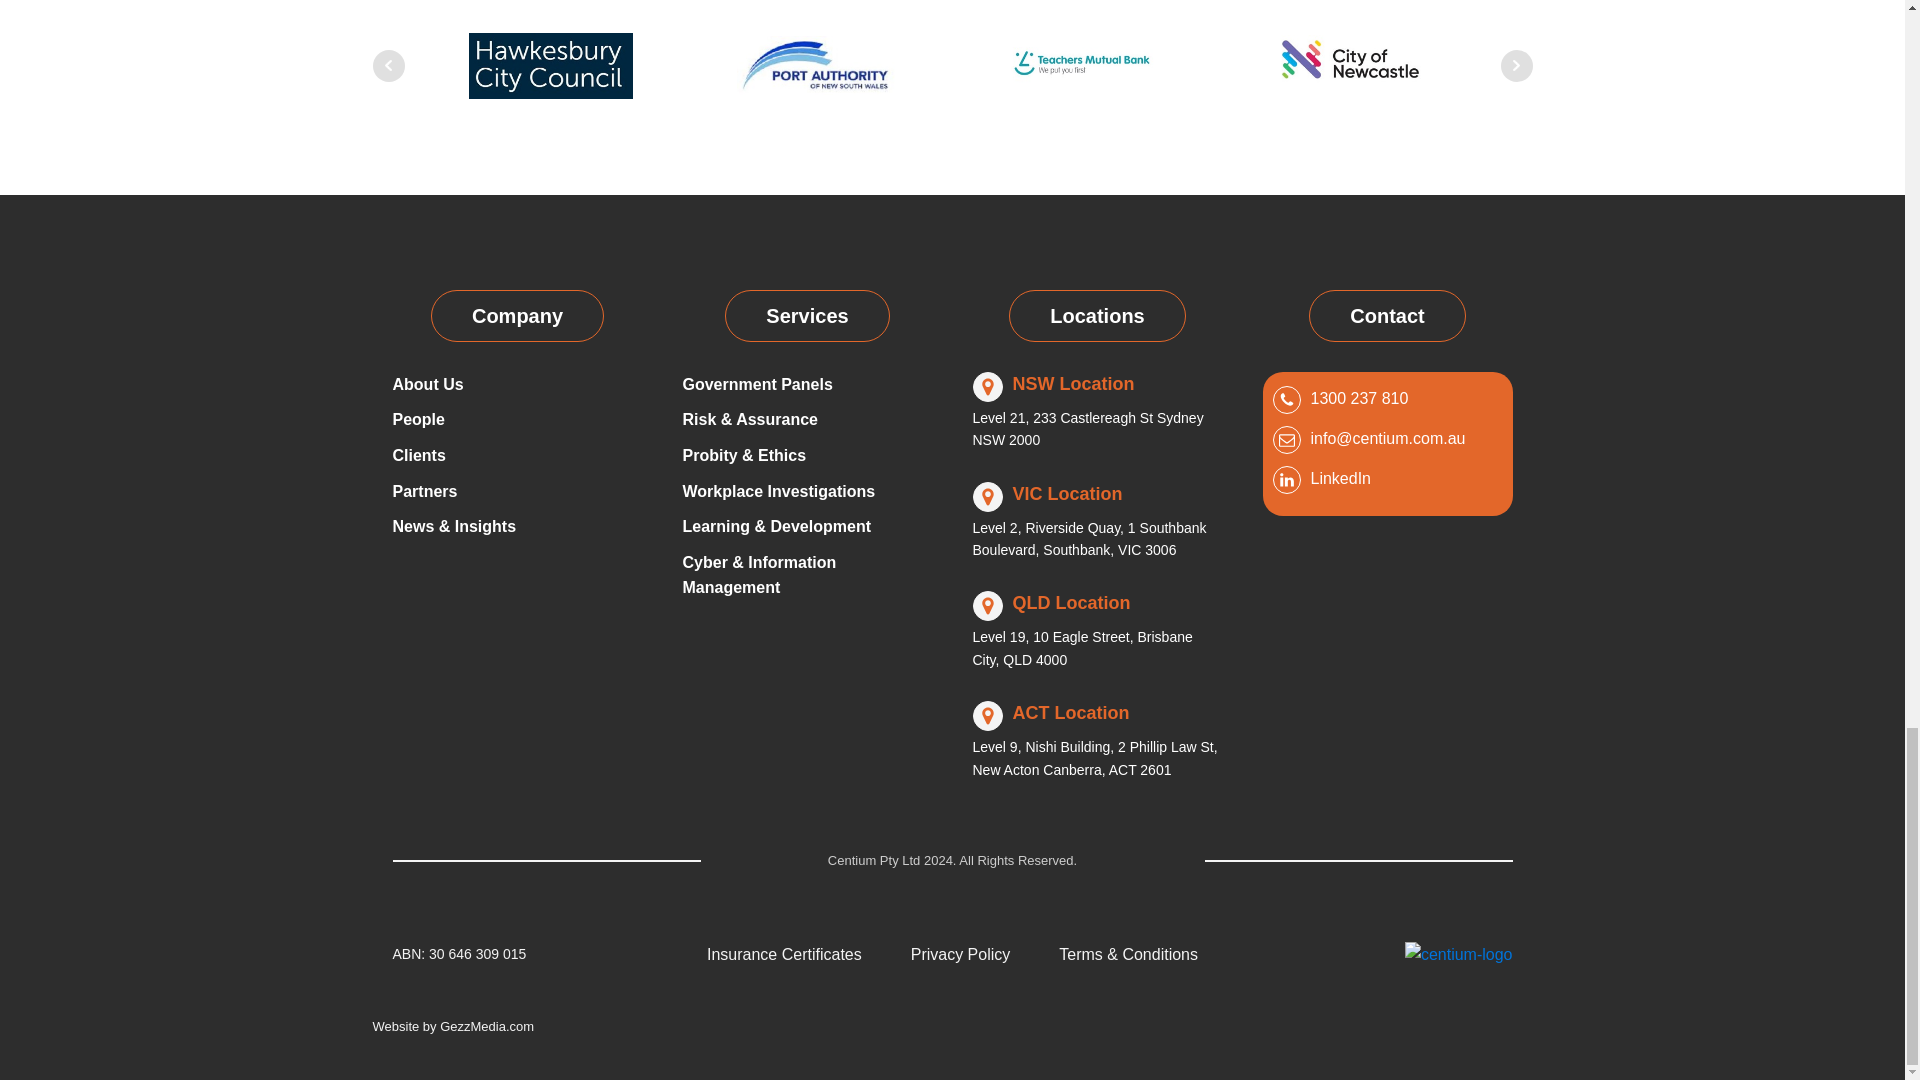  Describe the element at coordinates (426, 384) in the screenshot. I see `About Us` at that location.